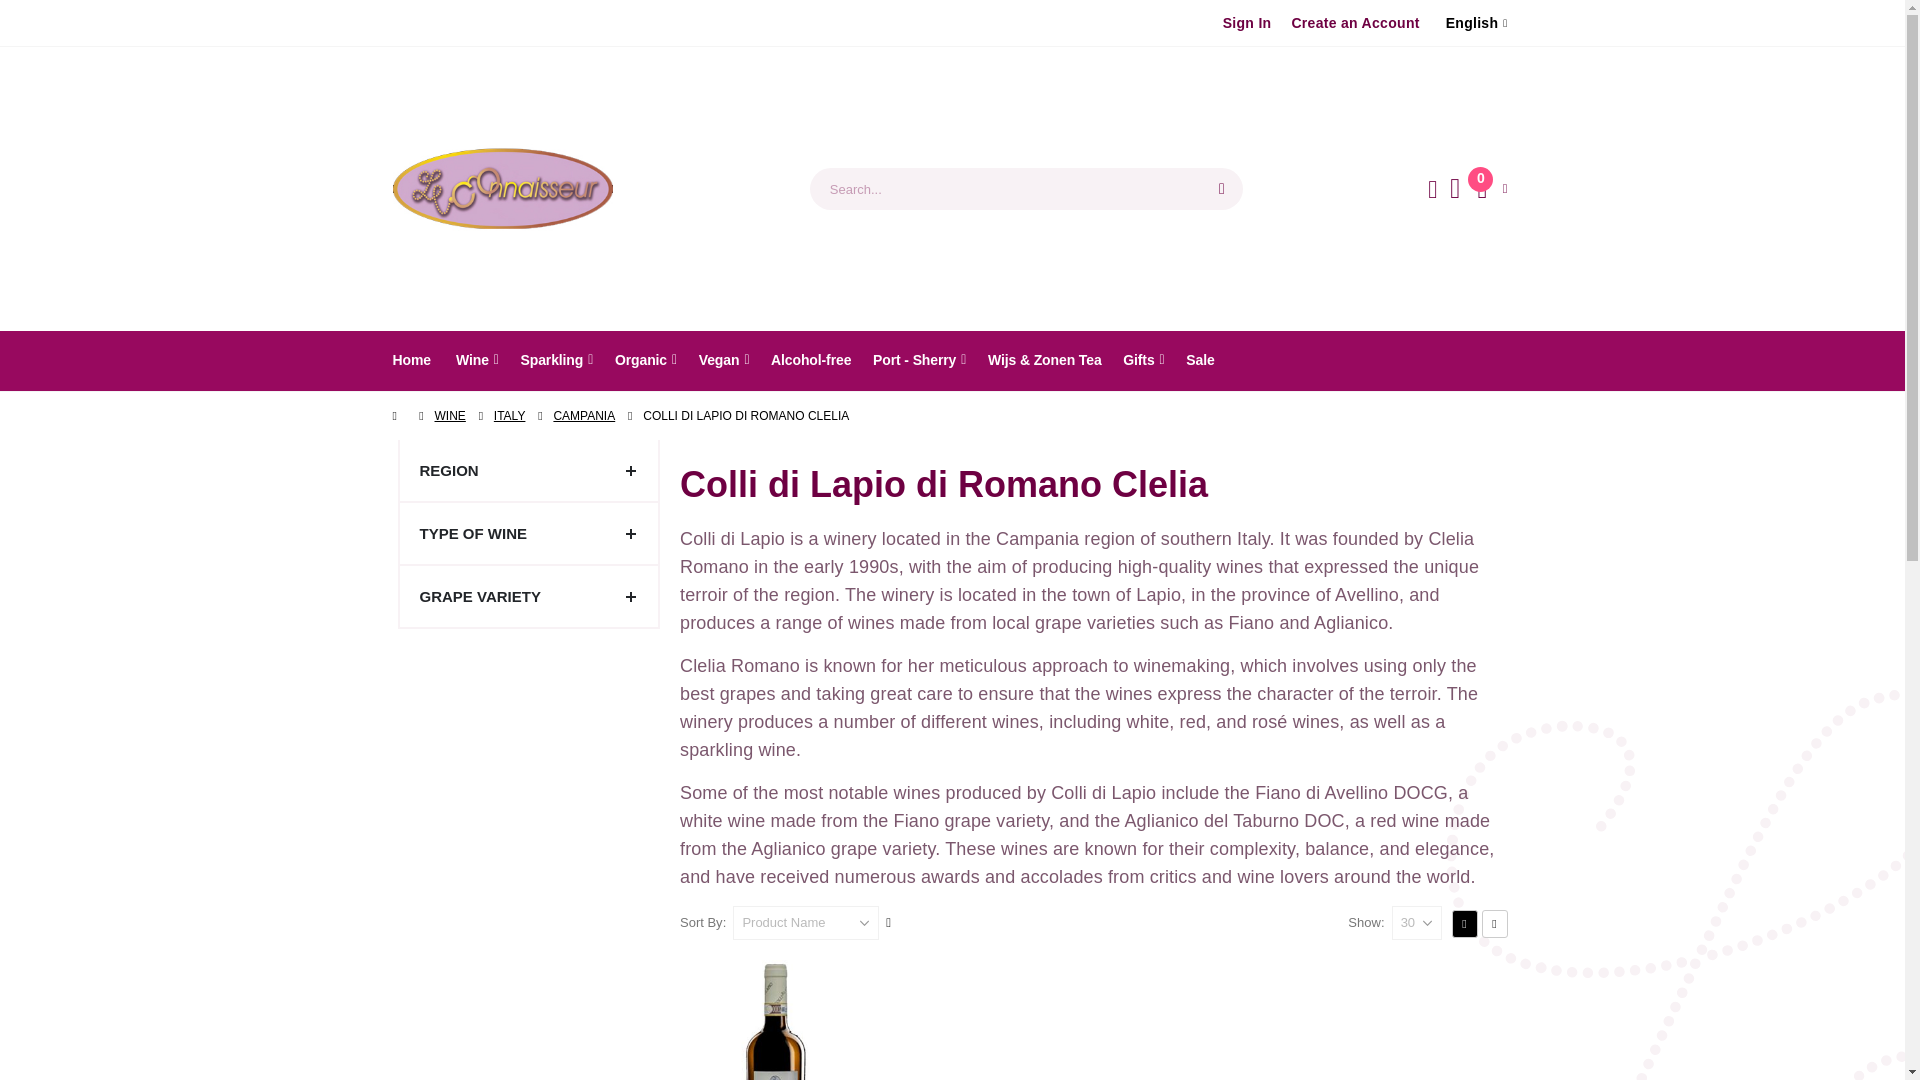 The height and width of the screenshot is (1080, 1920). Describe the element at coordinates (502, 188) in the screenshot. I see `Sign In` at that location.